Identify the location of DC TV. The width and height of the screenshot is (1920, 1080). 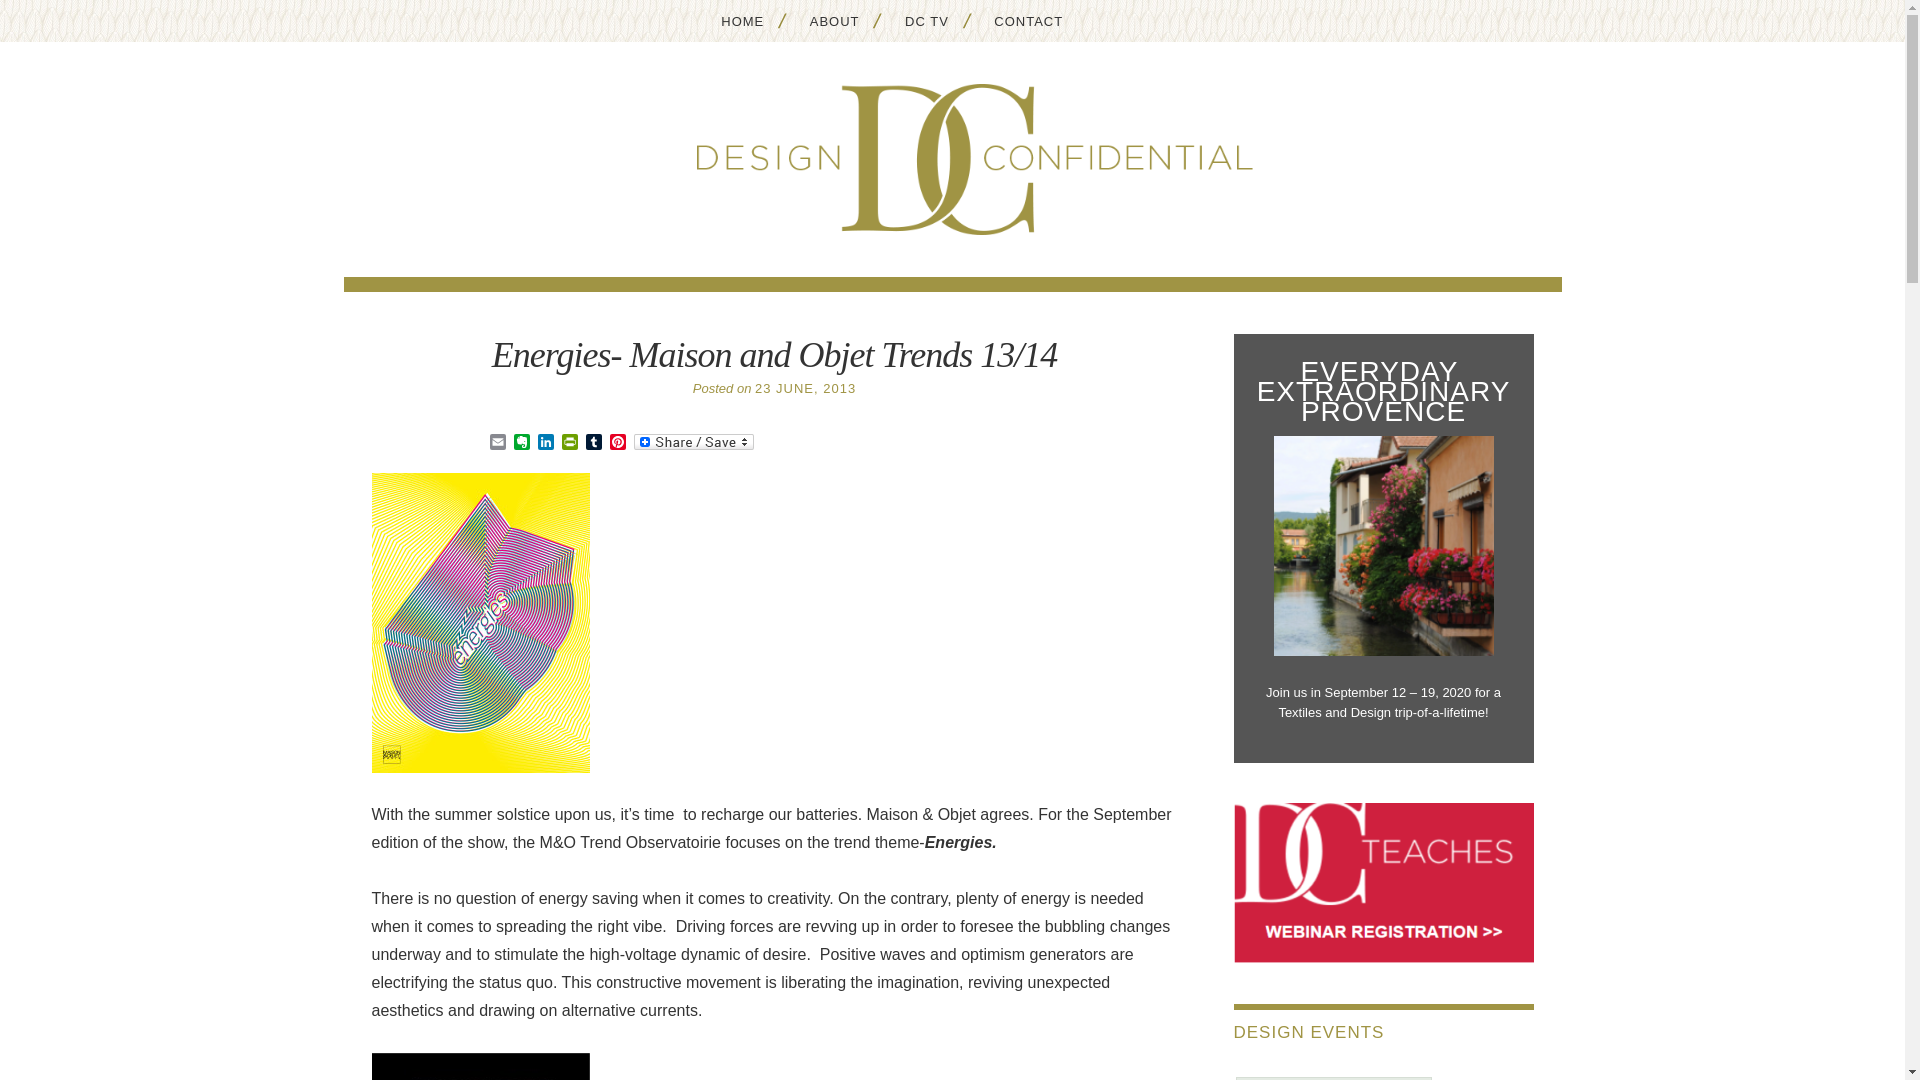
(926, 20).